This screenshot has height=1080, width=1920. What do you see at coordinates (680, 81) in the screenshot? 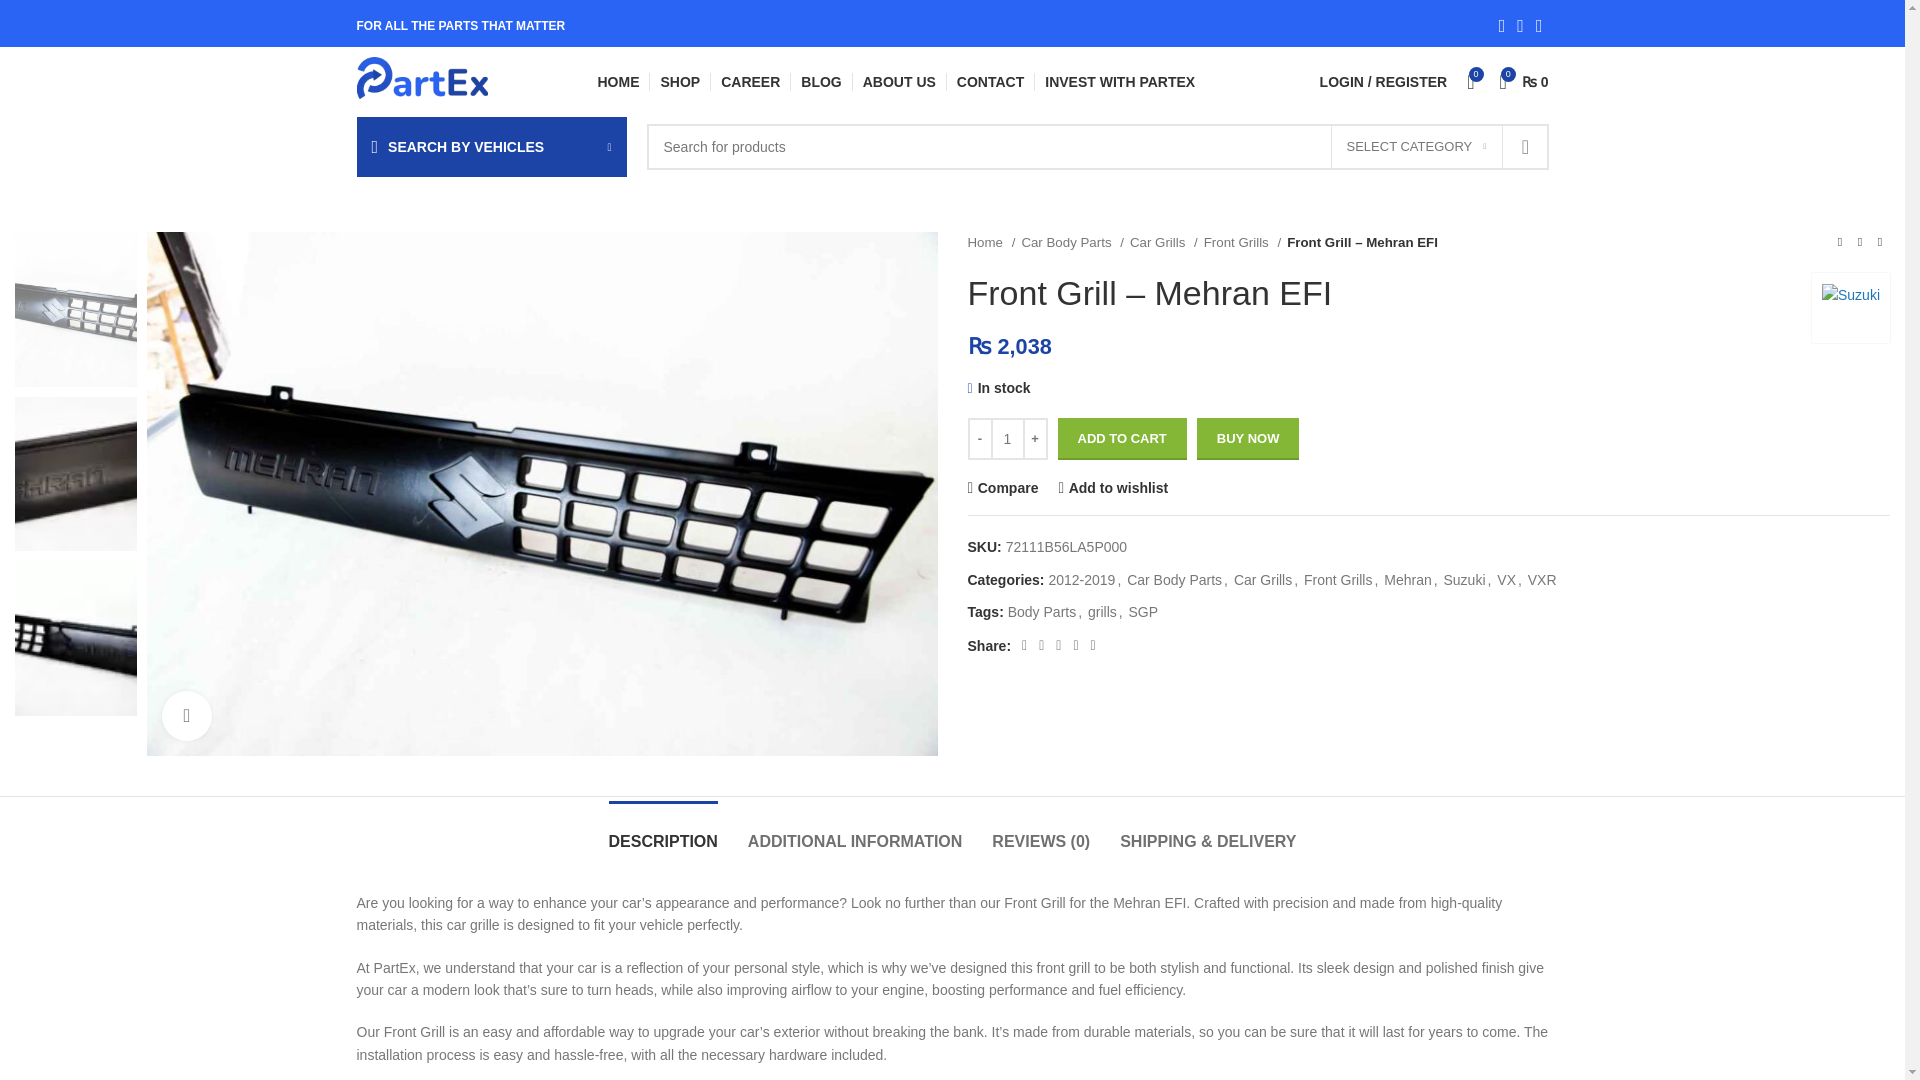
I see `SHOP` at bounding box center [680, 81].